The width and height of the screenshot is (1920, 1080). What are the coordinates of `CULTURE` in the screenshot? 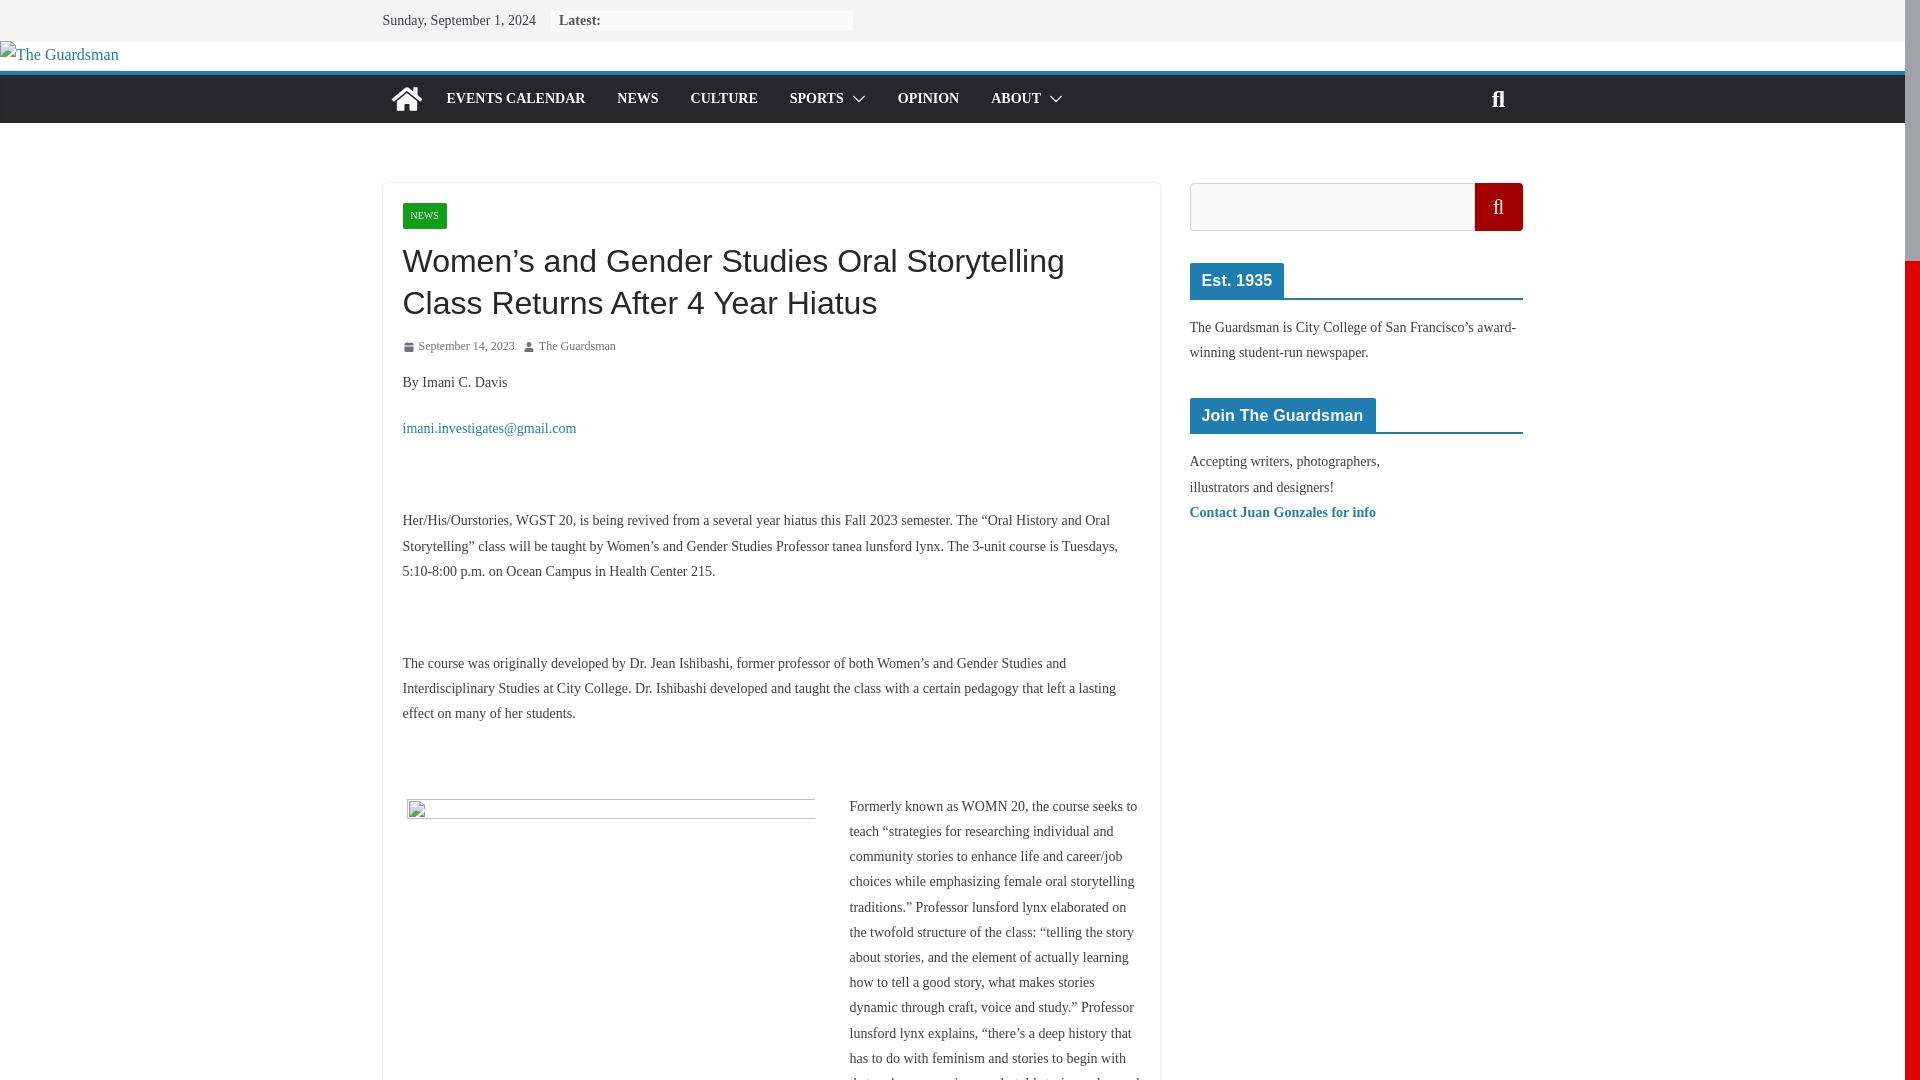 It's located at (724, 99).